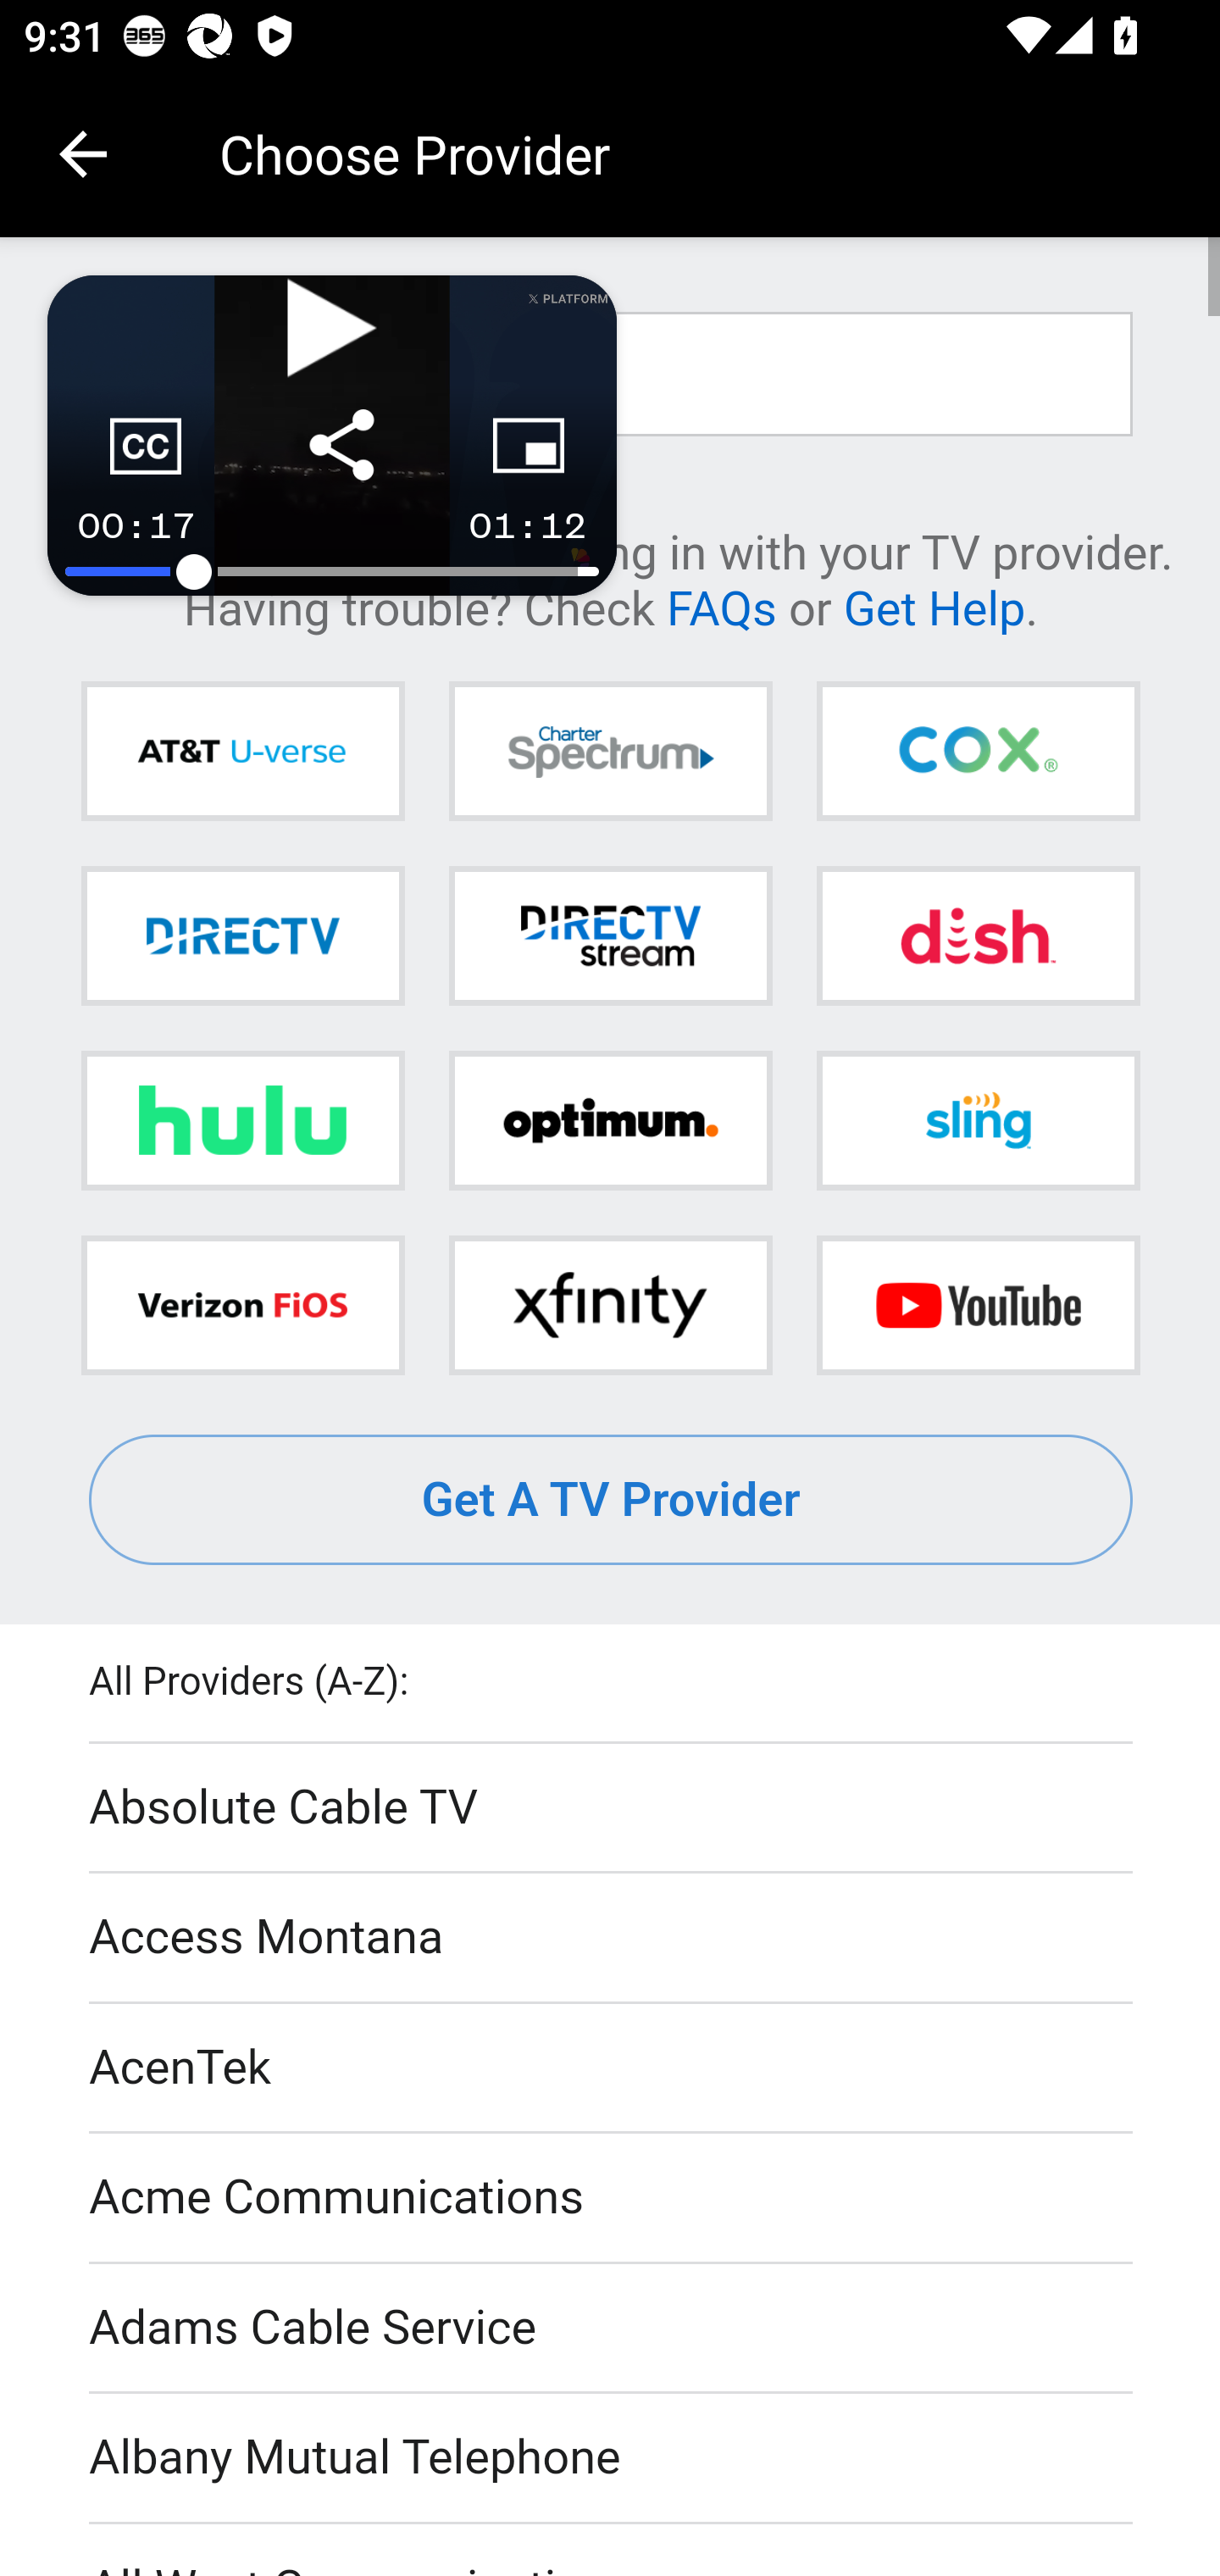 This screenshot has width=1220, height=2576. What do you see at coordinates (83, 154) in the screenshot?
I see `Navigate up` at bounding box center [83, 154].